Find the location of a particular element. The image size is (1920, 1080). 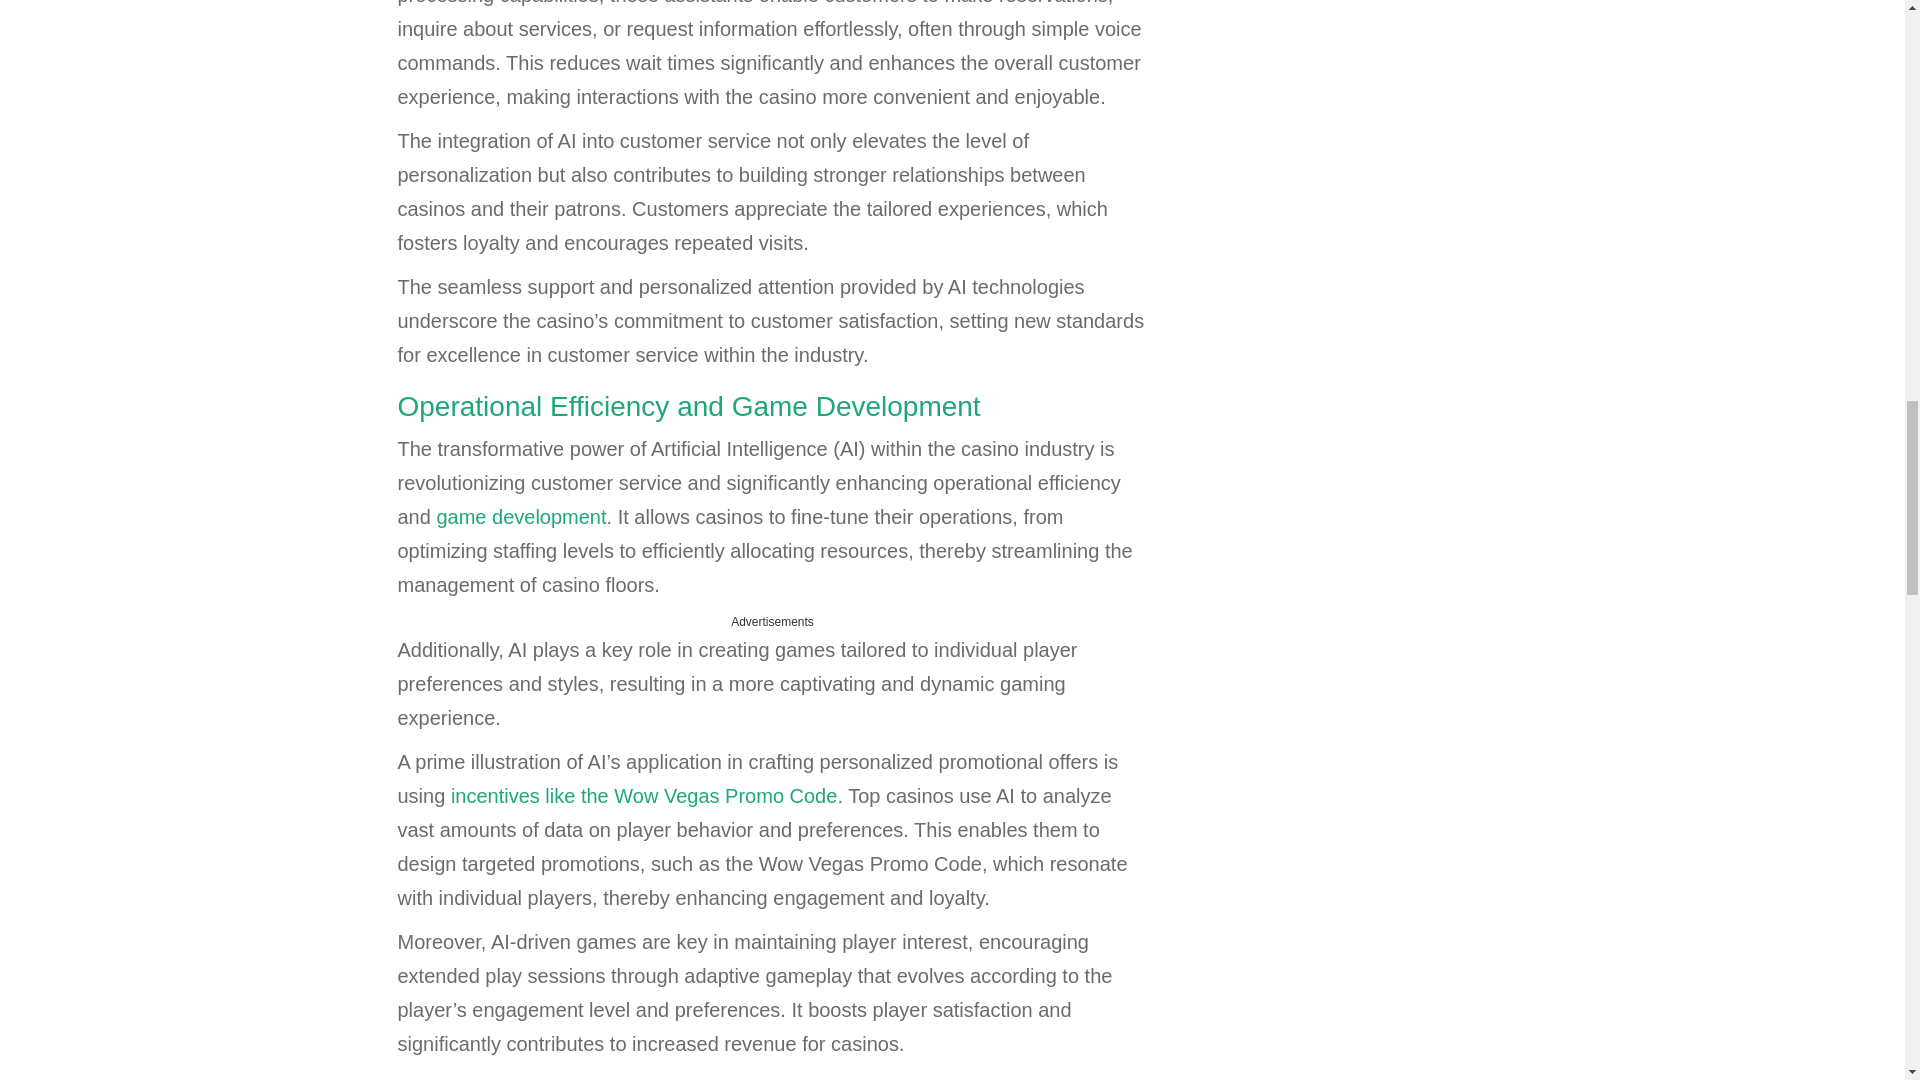

game development is located at coordinates (520, 517).